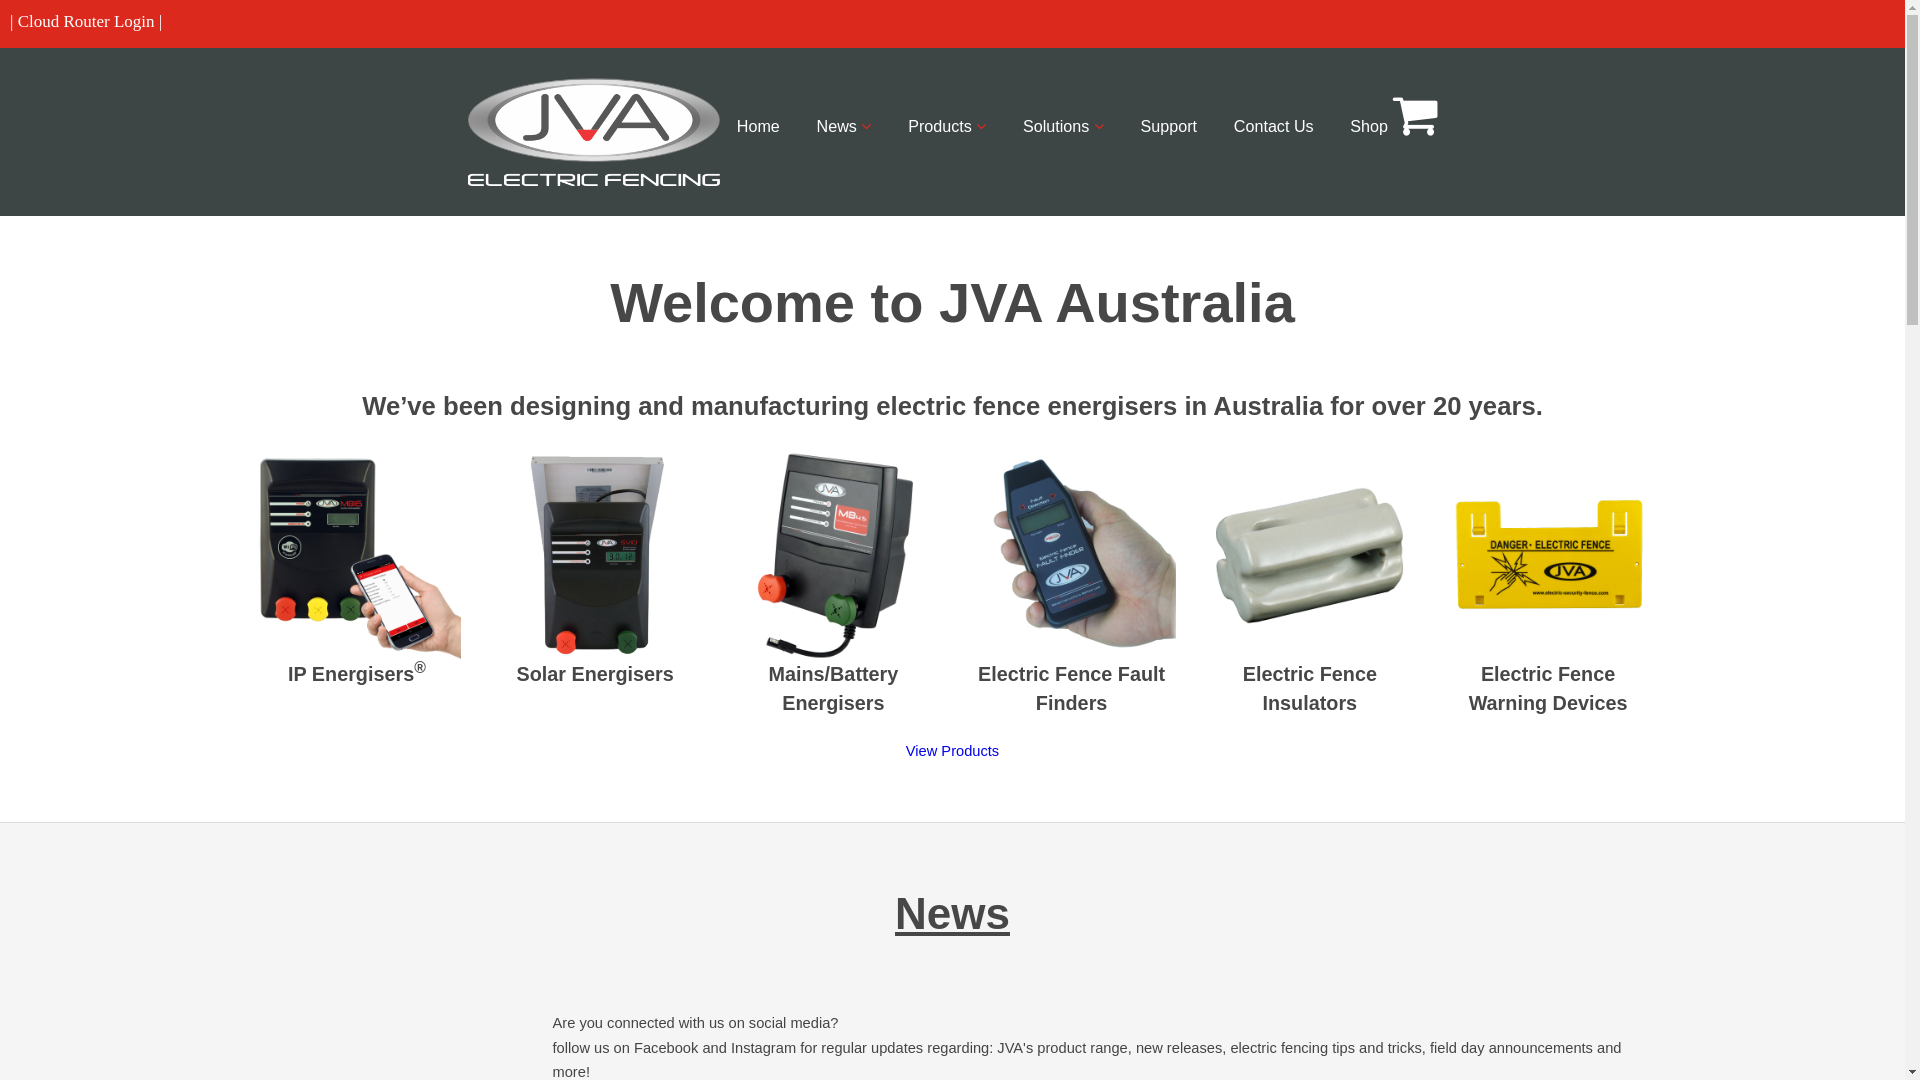  Describe the element at coordinates (1548, 556) in the screenshot. I see `JVA Technologies Mains Battery IP Energiser` at that location.